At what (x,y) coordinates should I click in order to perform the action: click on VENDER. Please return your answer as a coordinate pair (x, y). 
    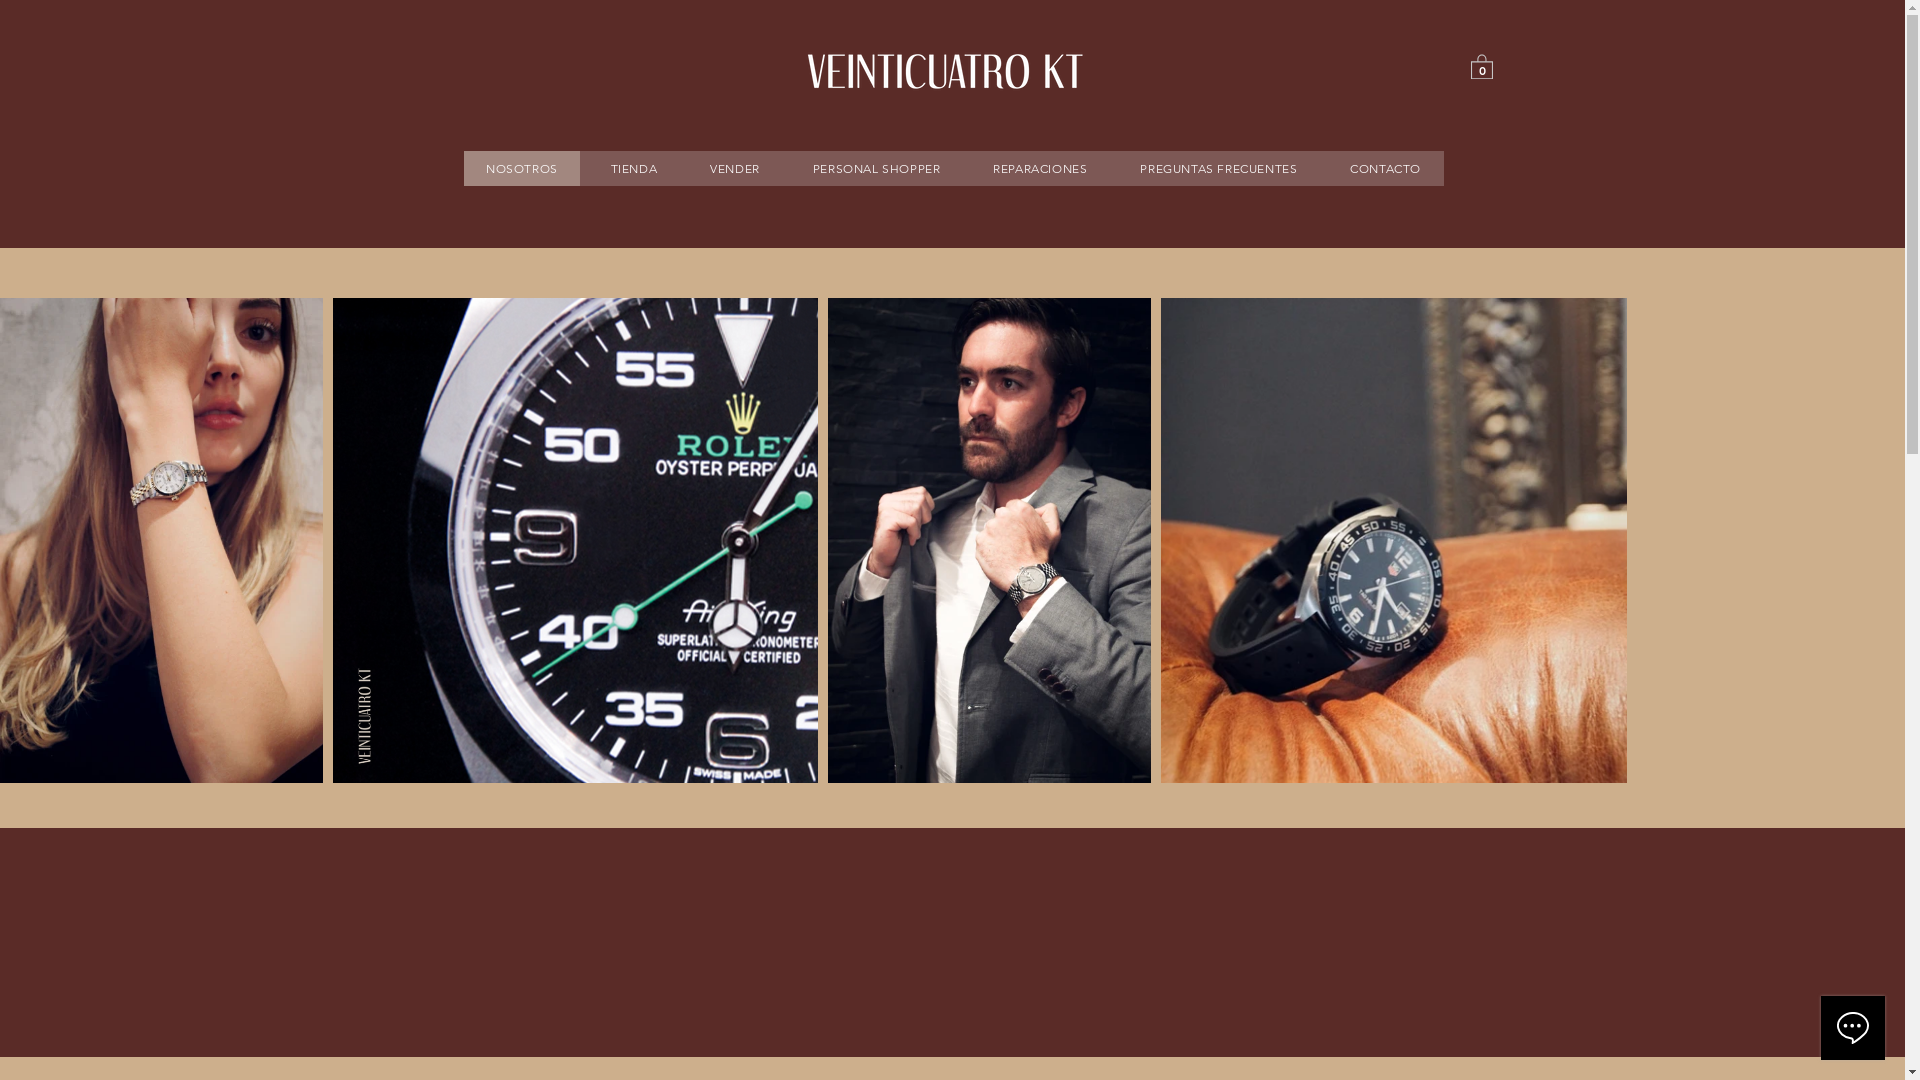
    Looking at the image, I should click on (736, 168).